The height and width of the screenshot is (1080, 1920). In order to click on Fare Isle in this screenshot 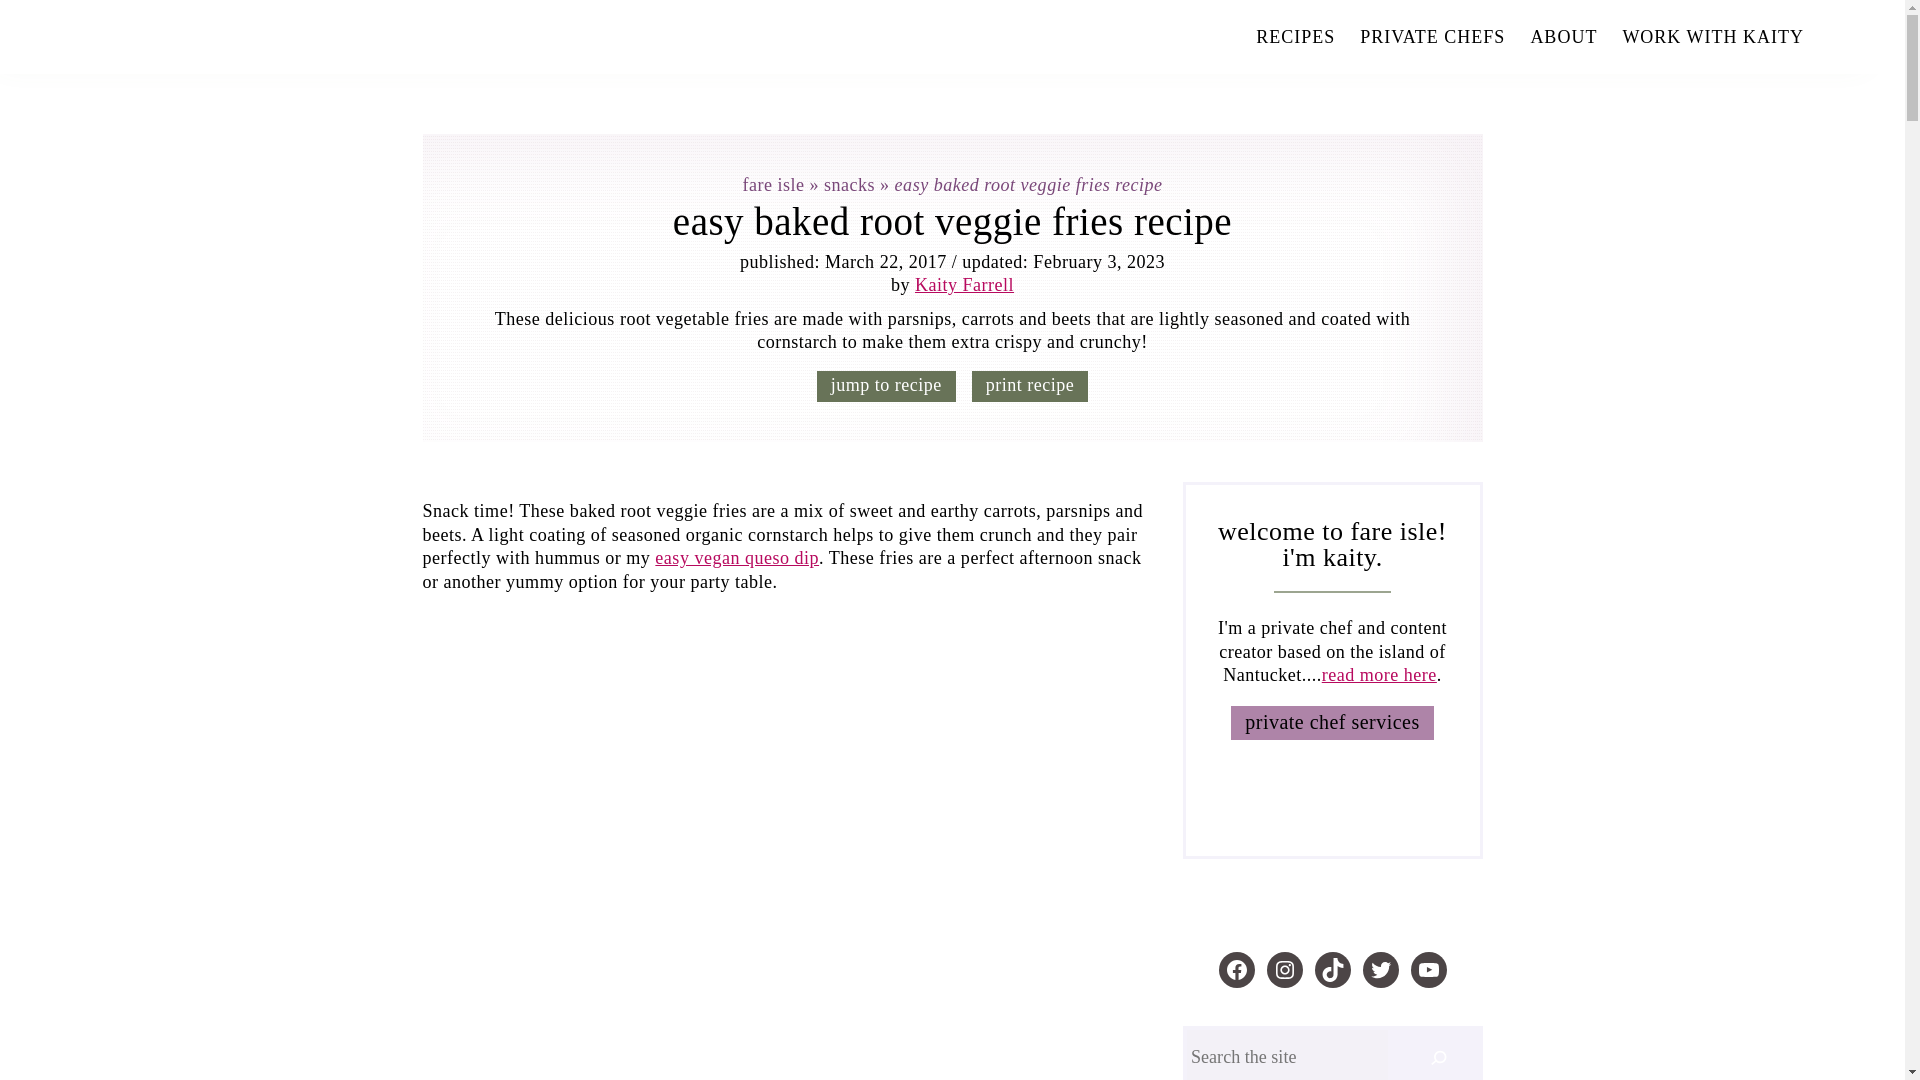, I will do `click(397, 34)`.